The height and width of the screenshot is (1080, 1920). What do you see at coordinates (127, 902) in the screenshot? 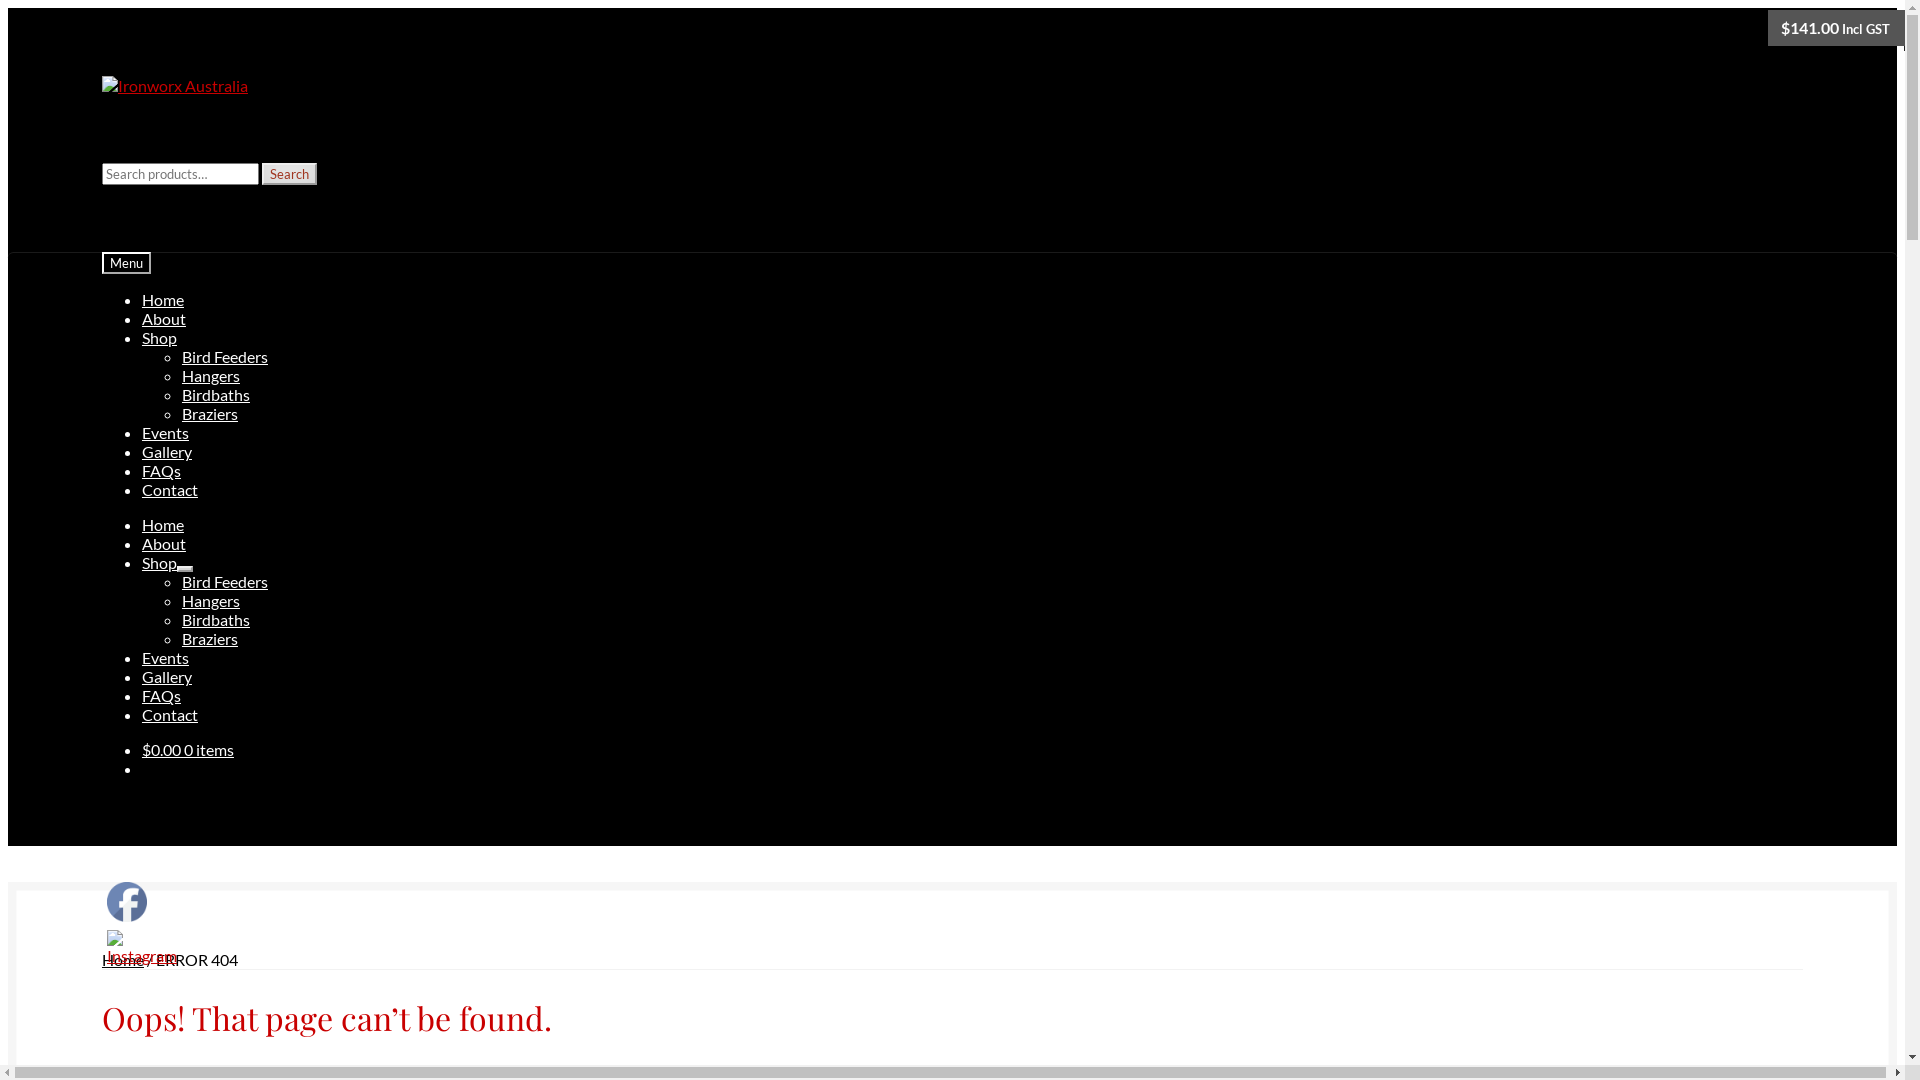
I see `Facebook` at bounding box center [127, 902].